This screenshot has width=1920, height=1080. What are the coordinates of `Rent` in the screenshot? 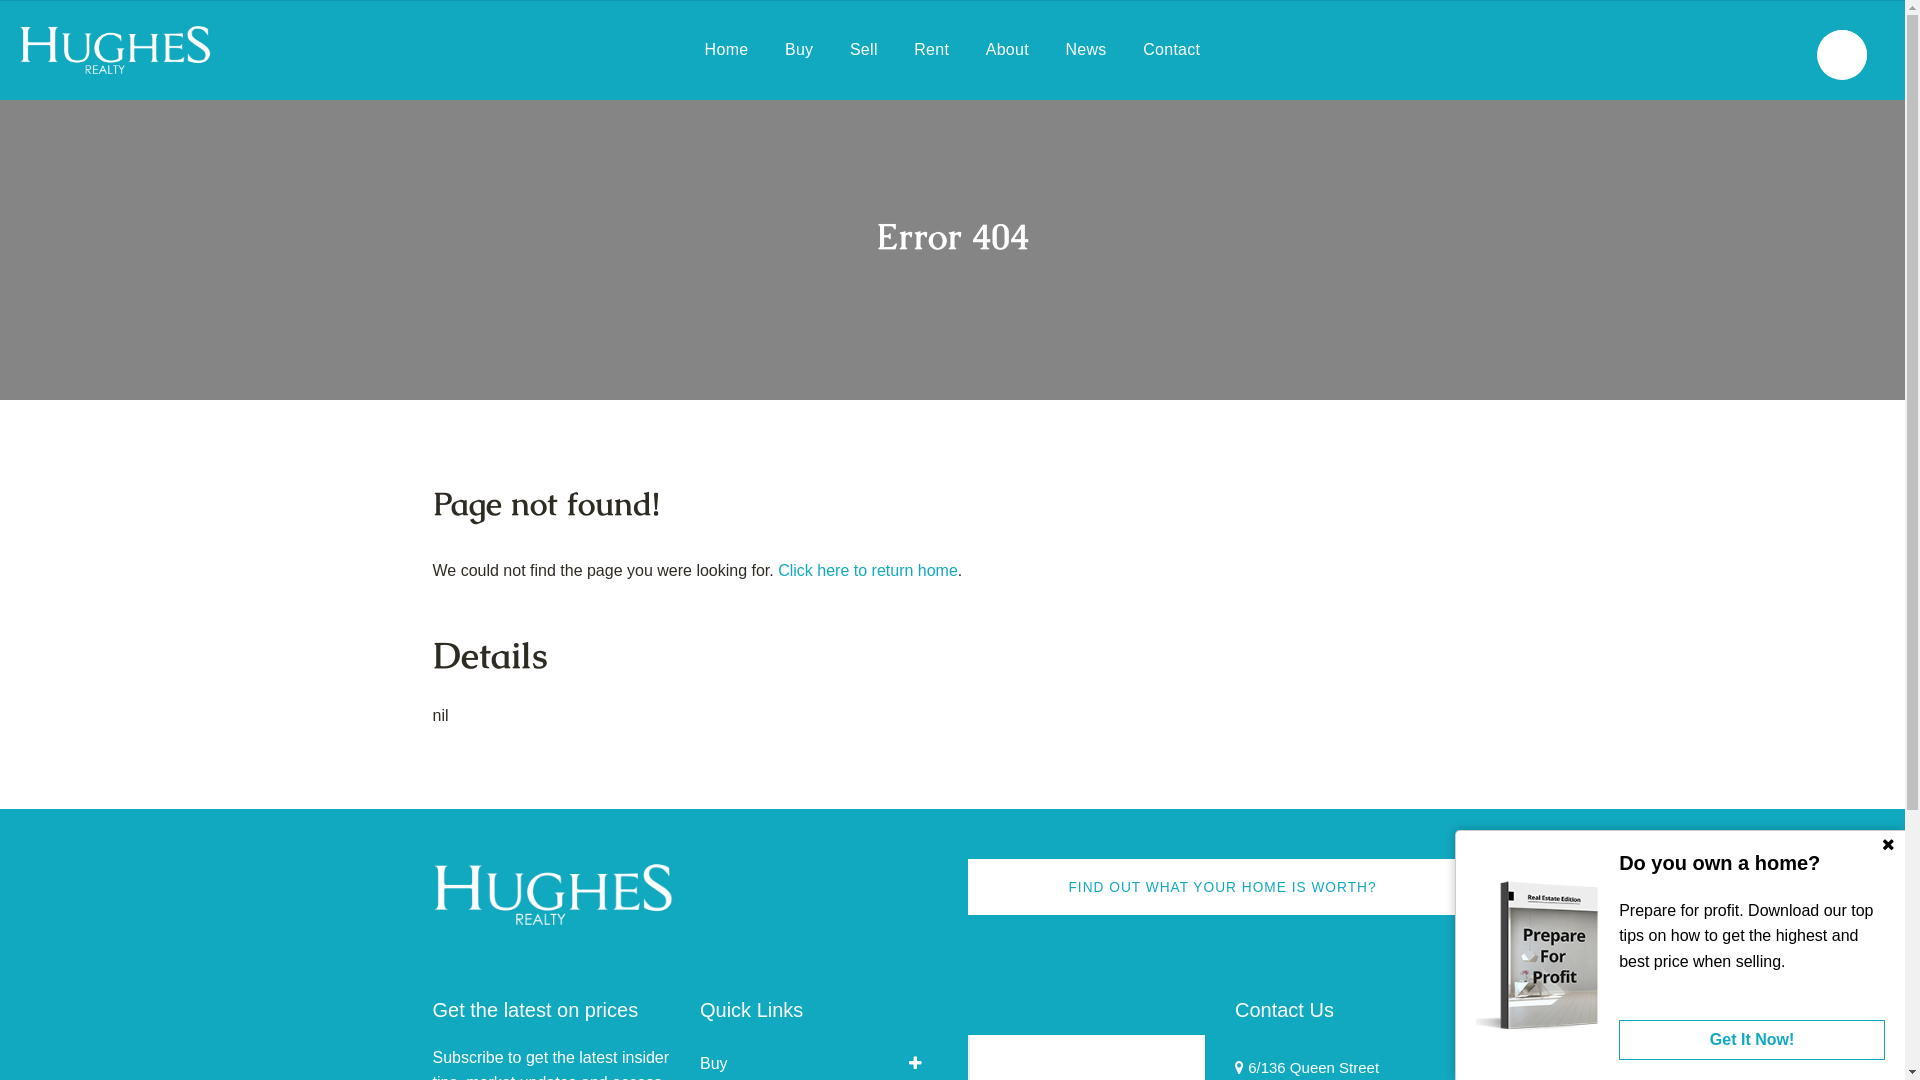 It's located at (932, 50).